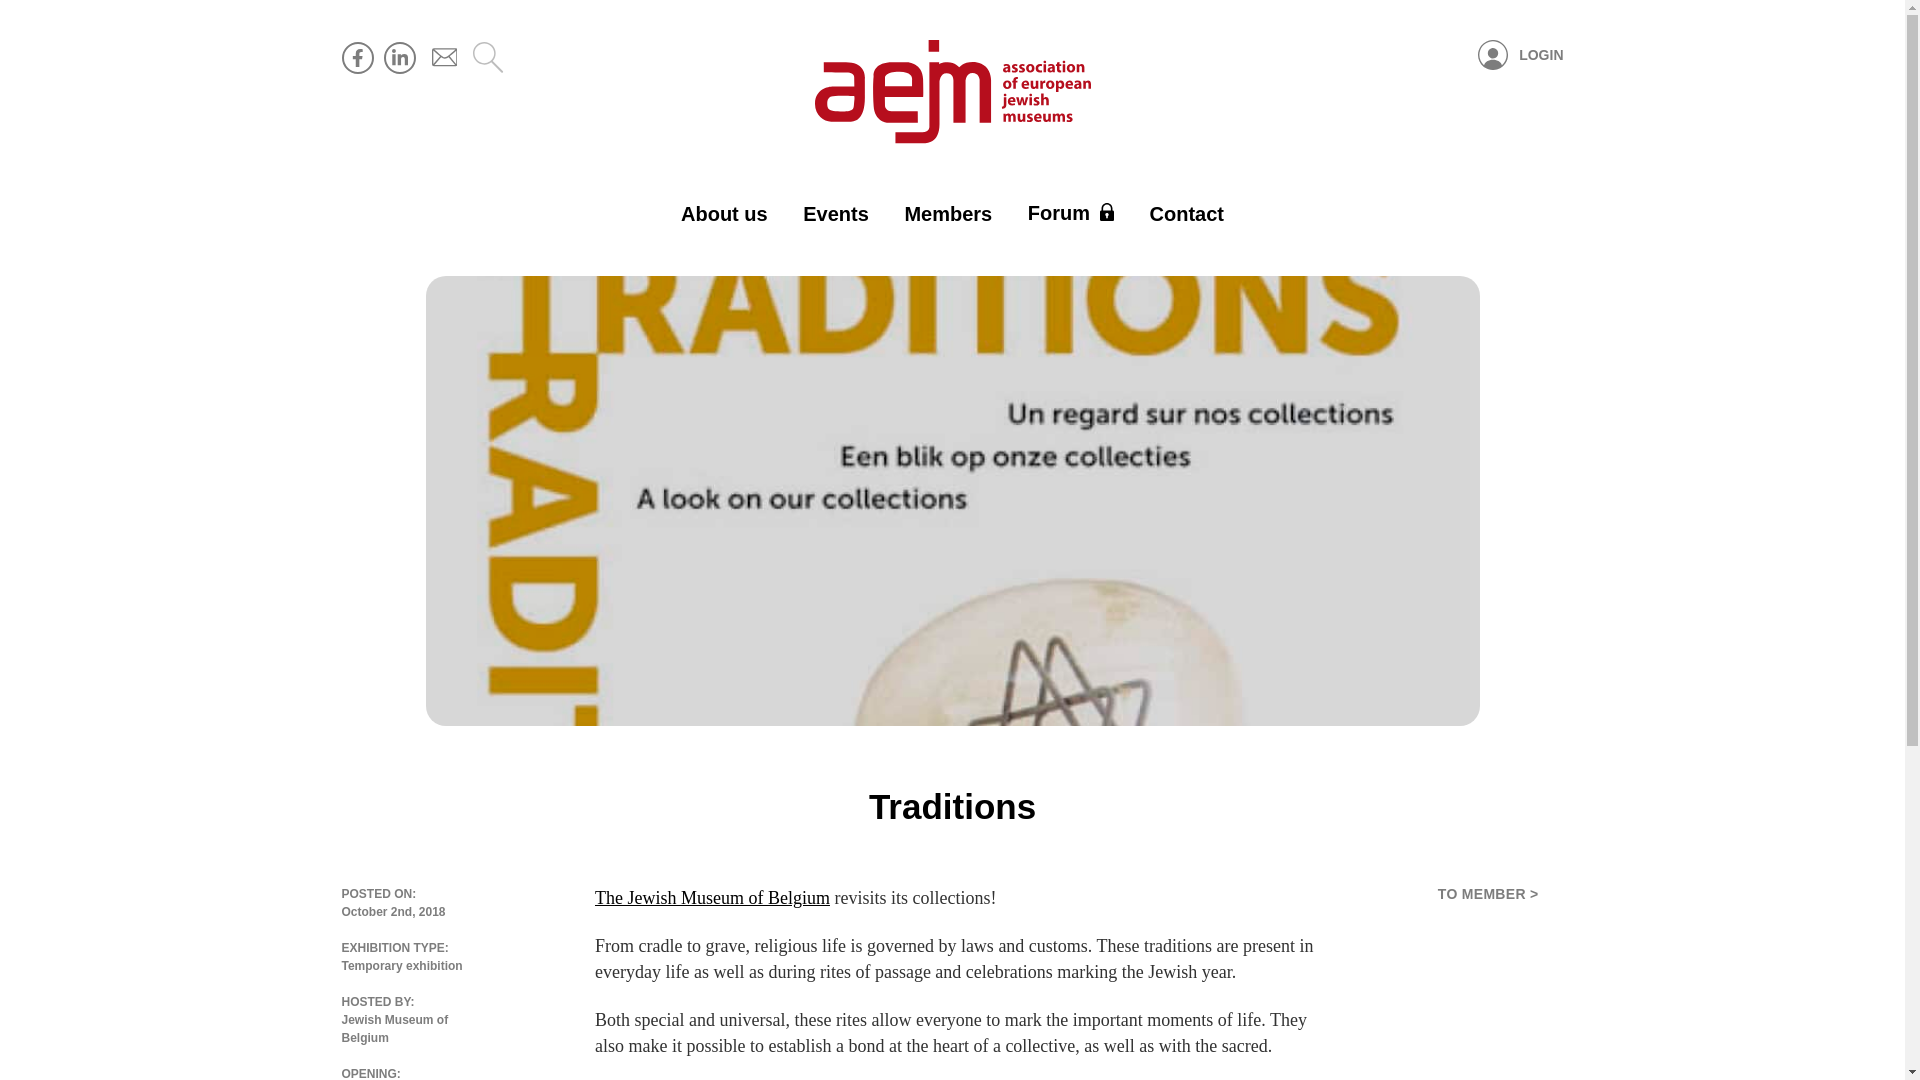 The image size is (1920, 1080). I want to click on LOGIN, so click(1520, 56).